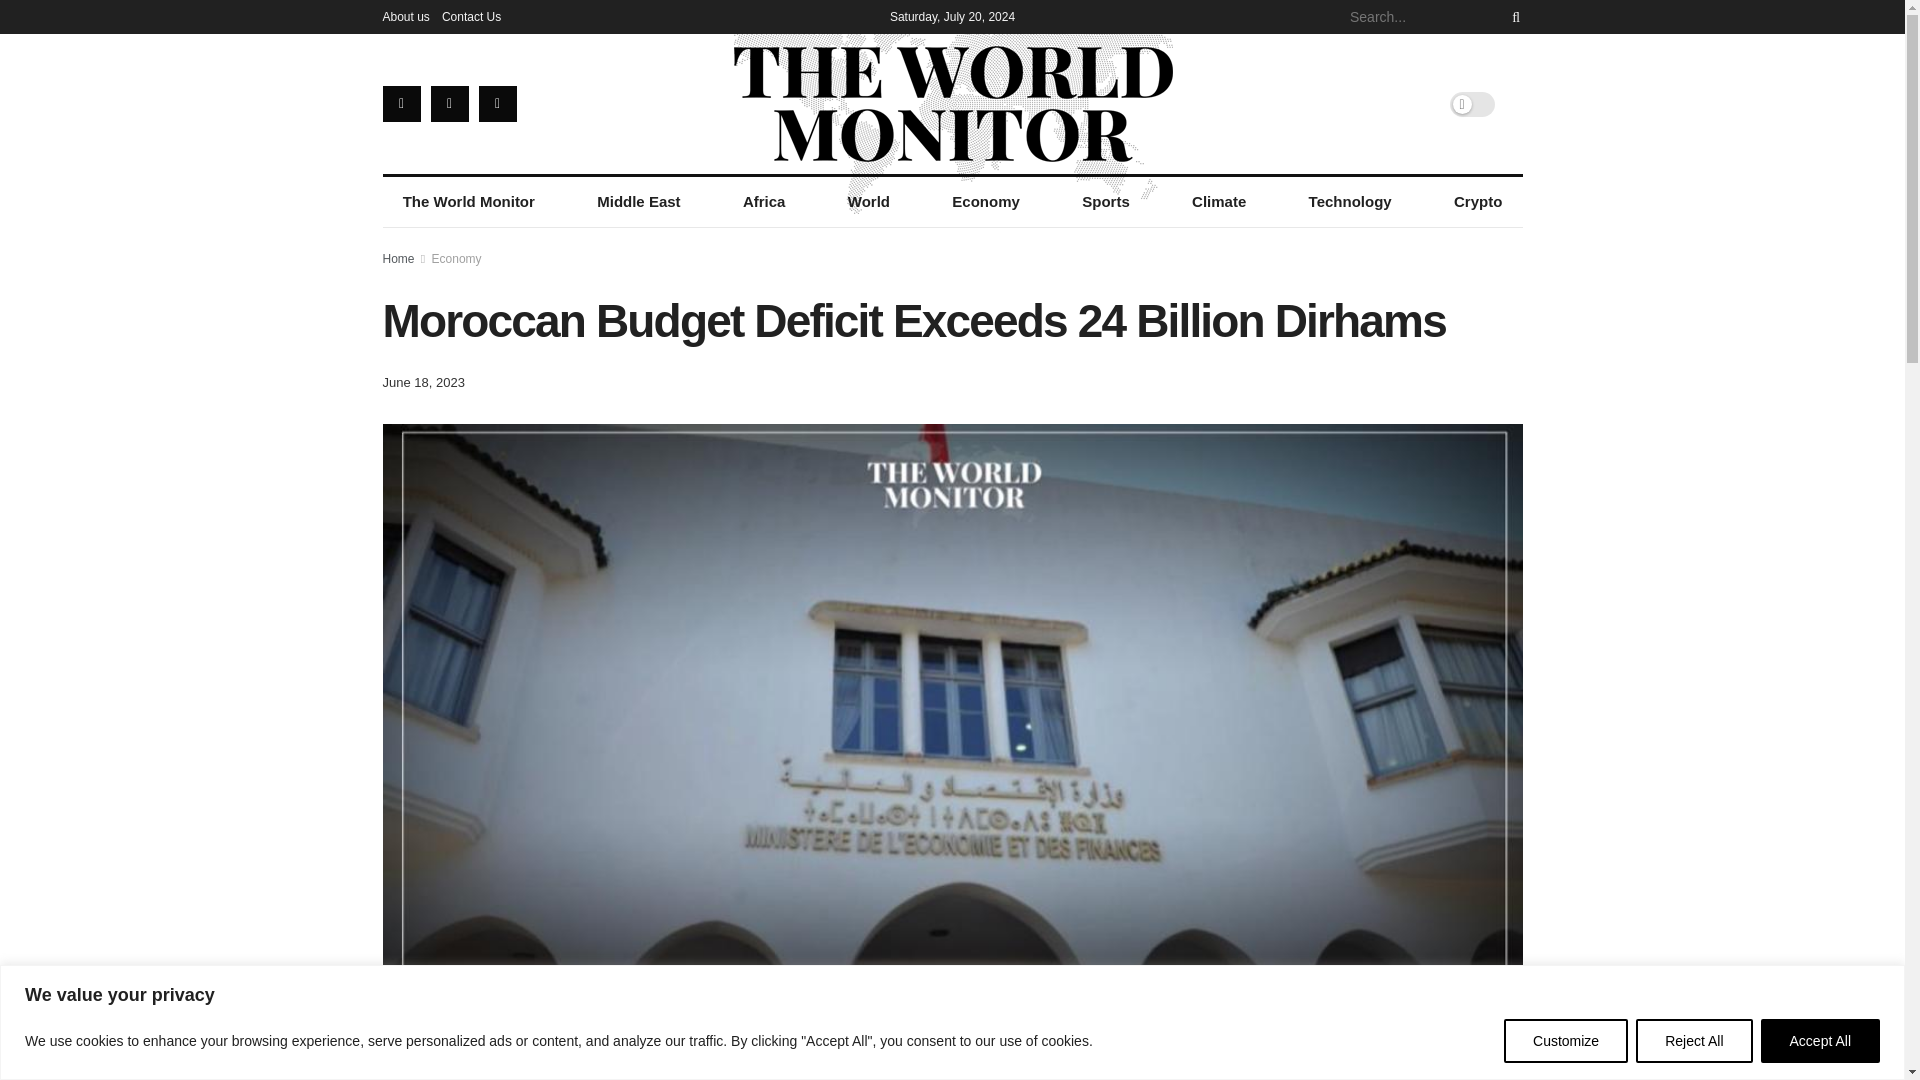 Image resolution: width=1920 pixels, height=1080 pixels. What do you see at coordinates (471, 16) in the screenshot?
I see `Contact Us` at bounding box center [471, 16].